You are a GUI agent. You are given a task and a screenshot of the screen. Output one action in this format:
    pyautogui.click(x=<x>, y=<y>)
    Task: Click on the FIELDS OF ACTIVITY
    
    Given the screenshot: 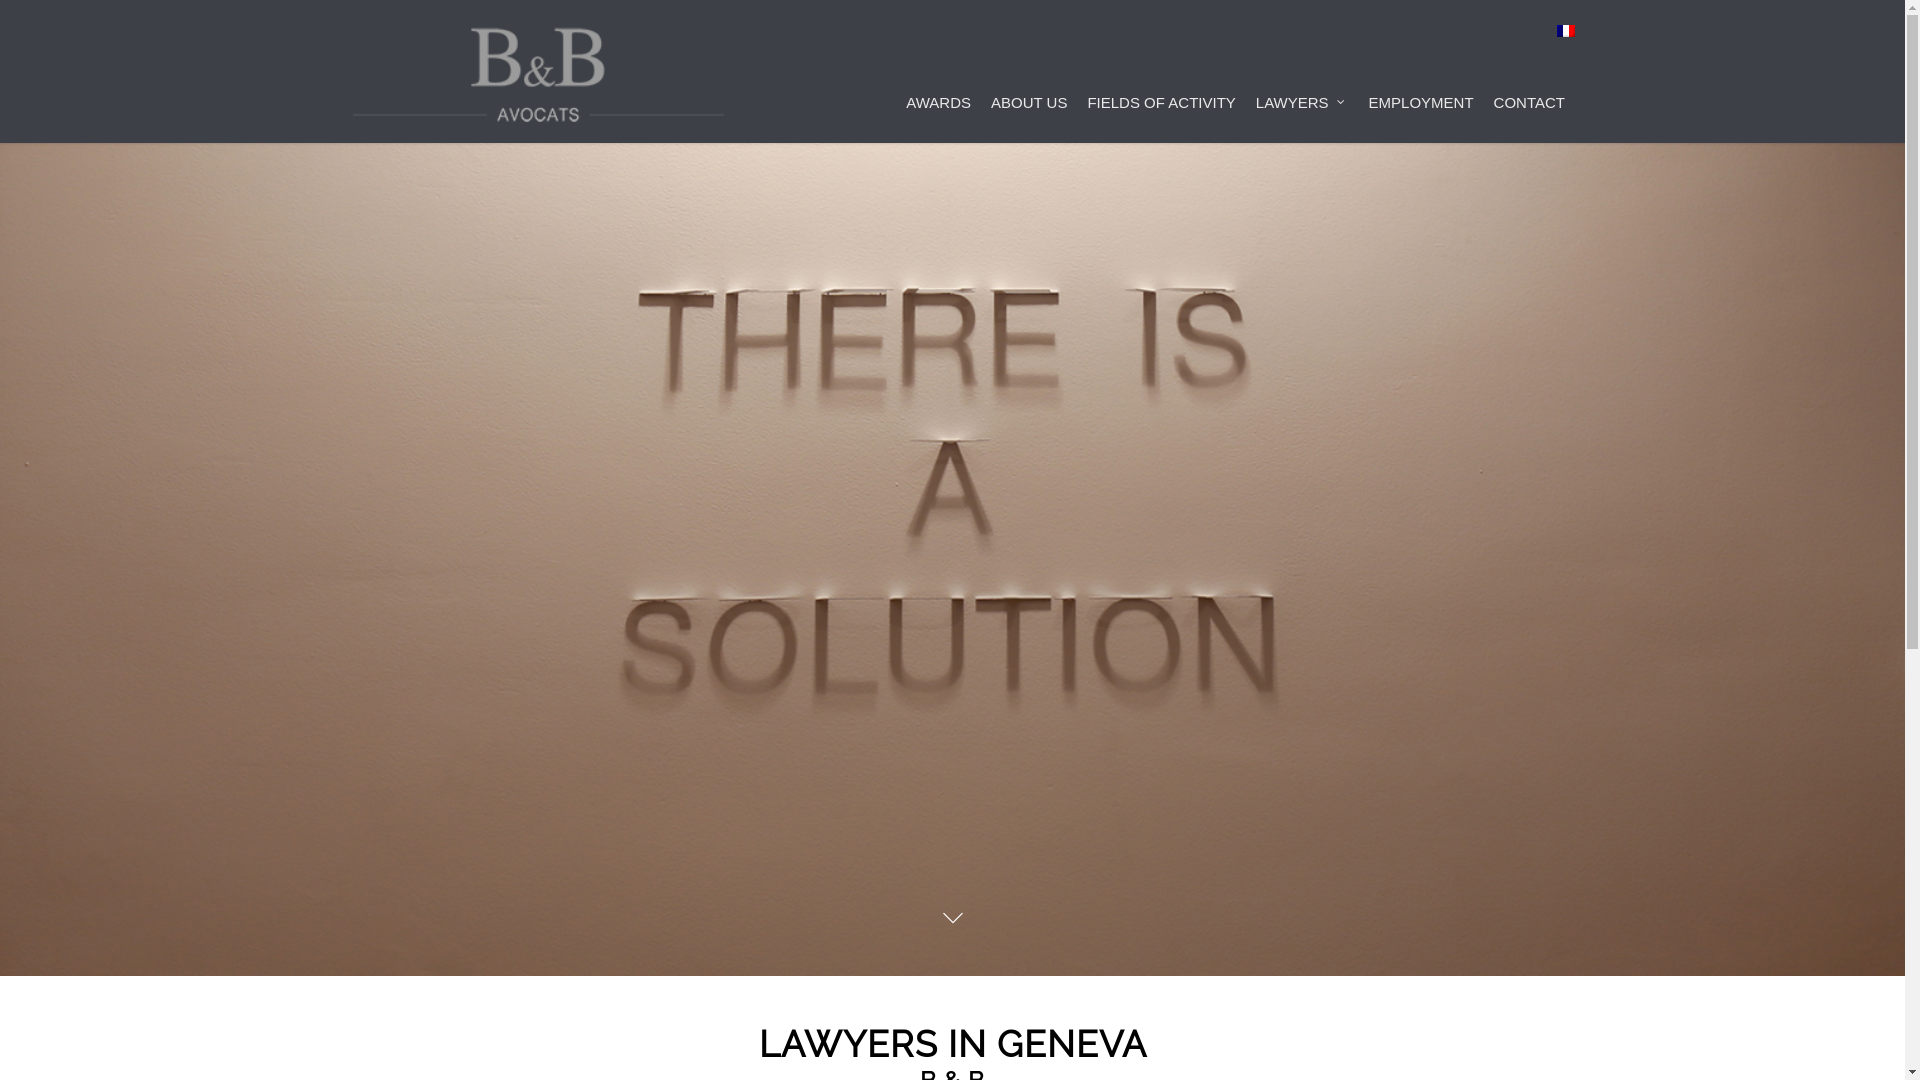 What is the action you would take?
    pyautogui.click(x=1161, y=72)
    